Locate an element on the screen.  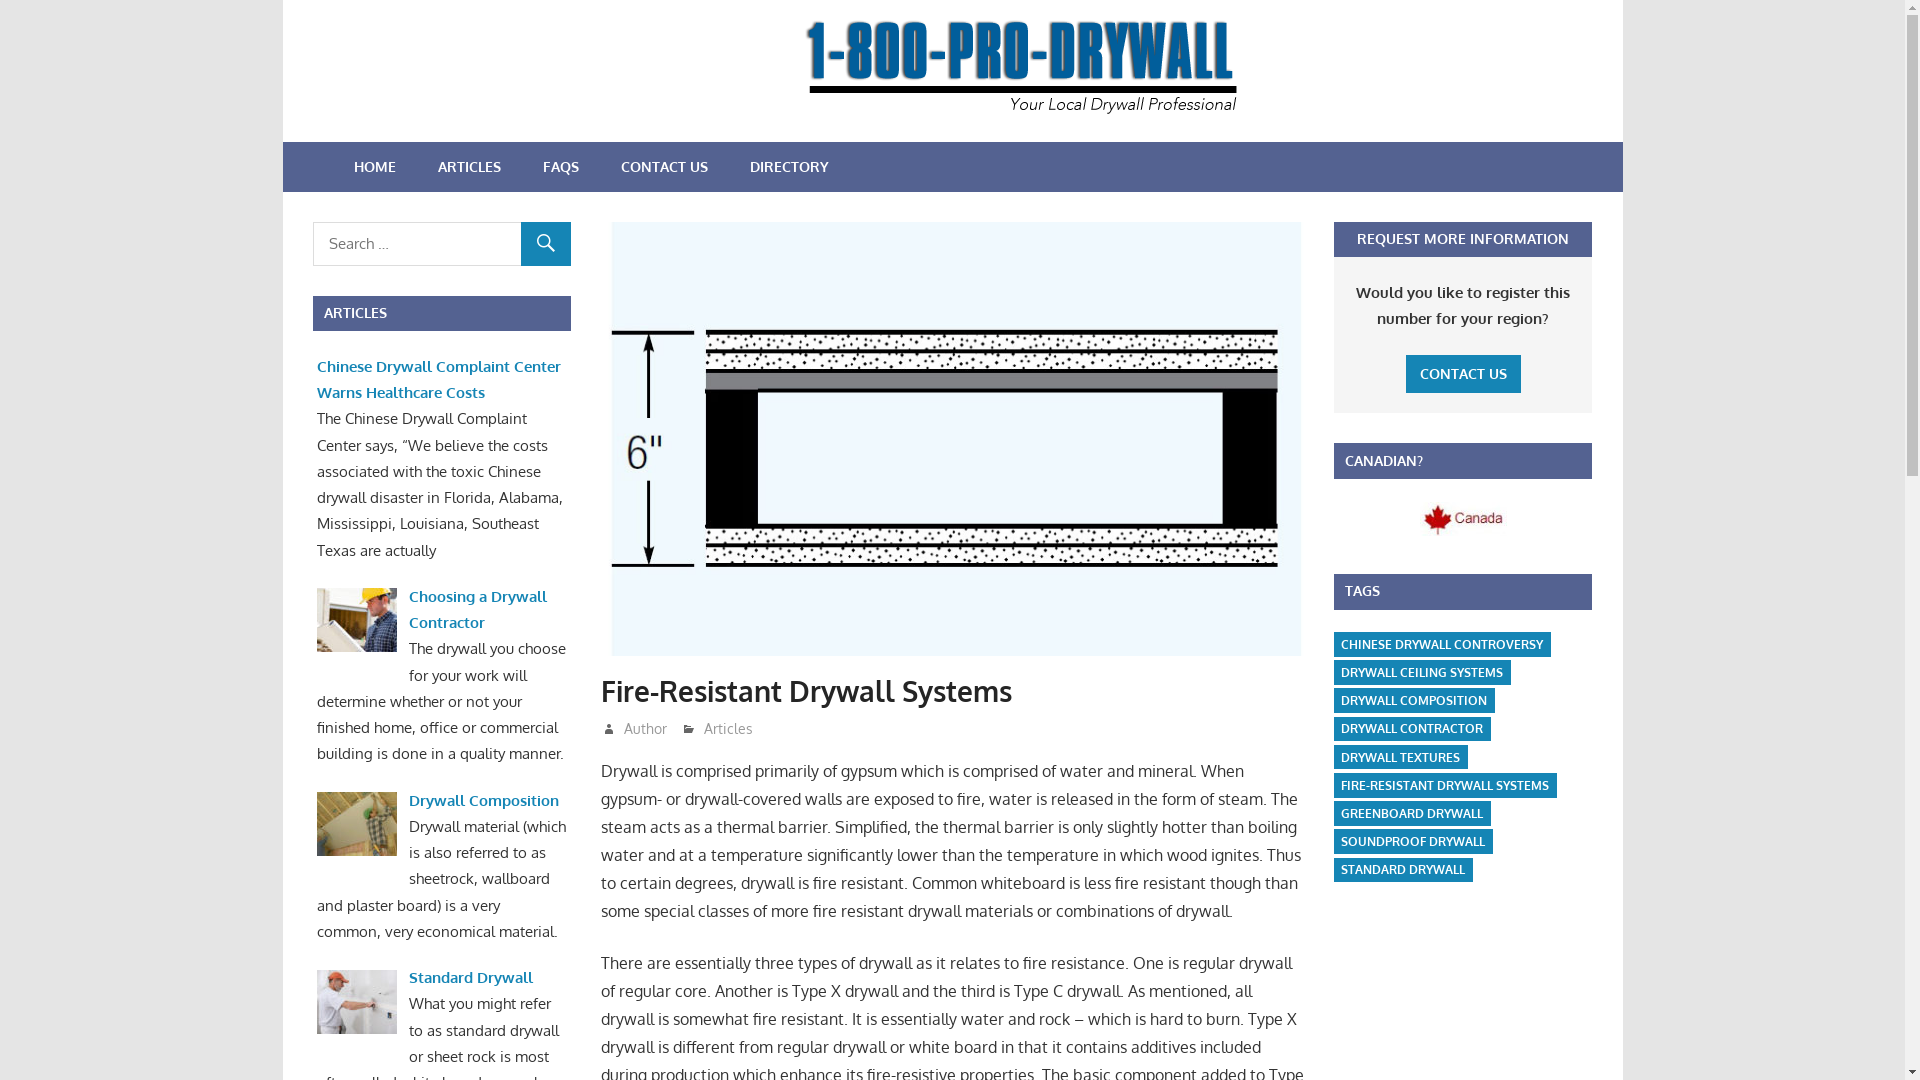
DRYWALL CEILING SYSTEMS is located at coordinates (1422, 672).